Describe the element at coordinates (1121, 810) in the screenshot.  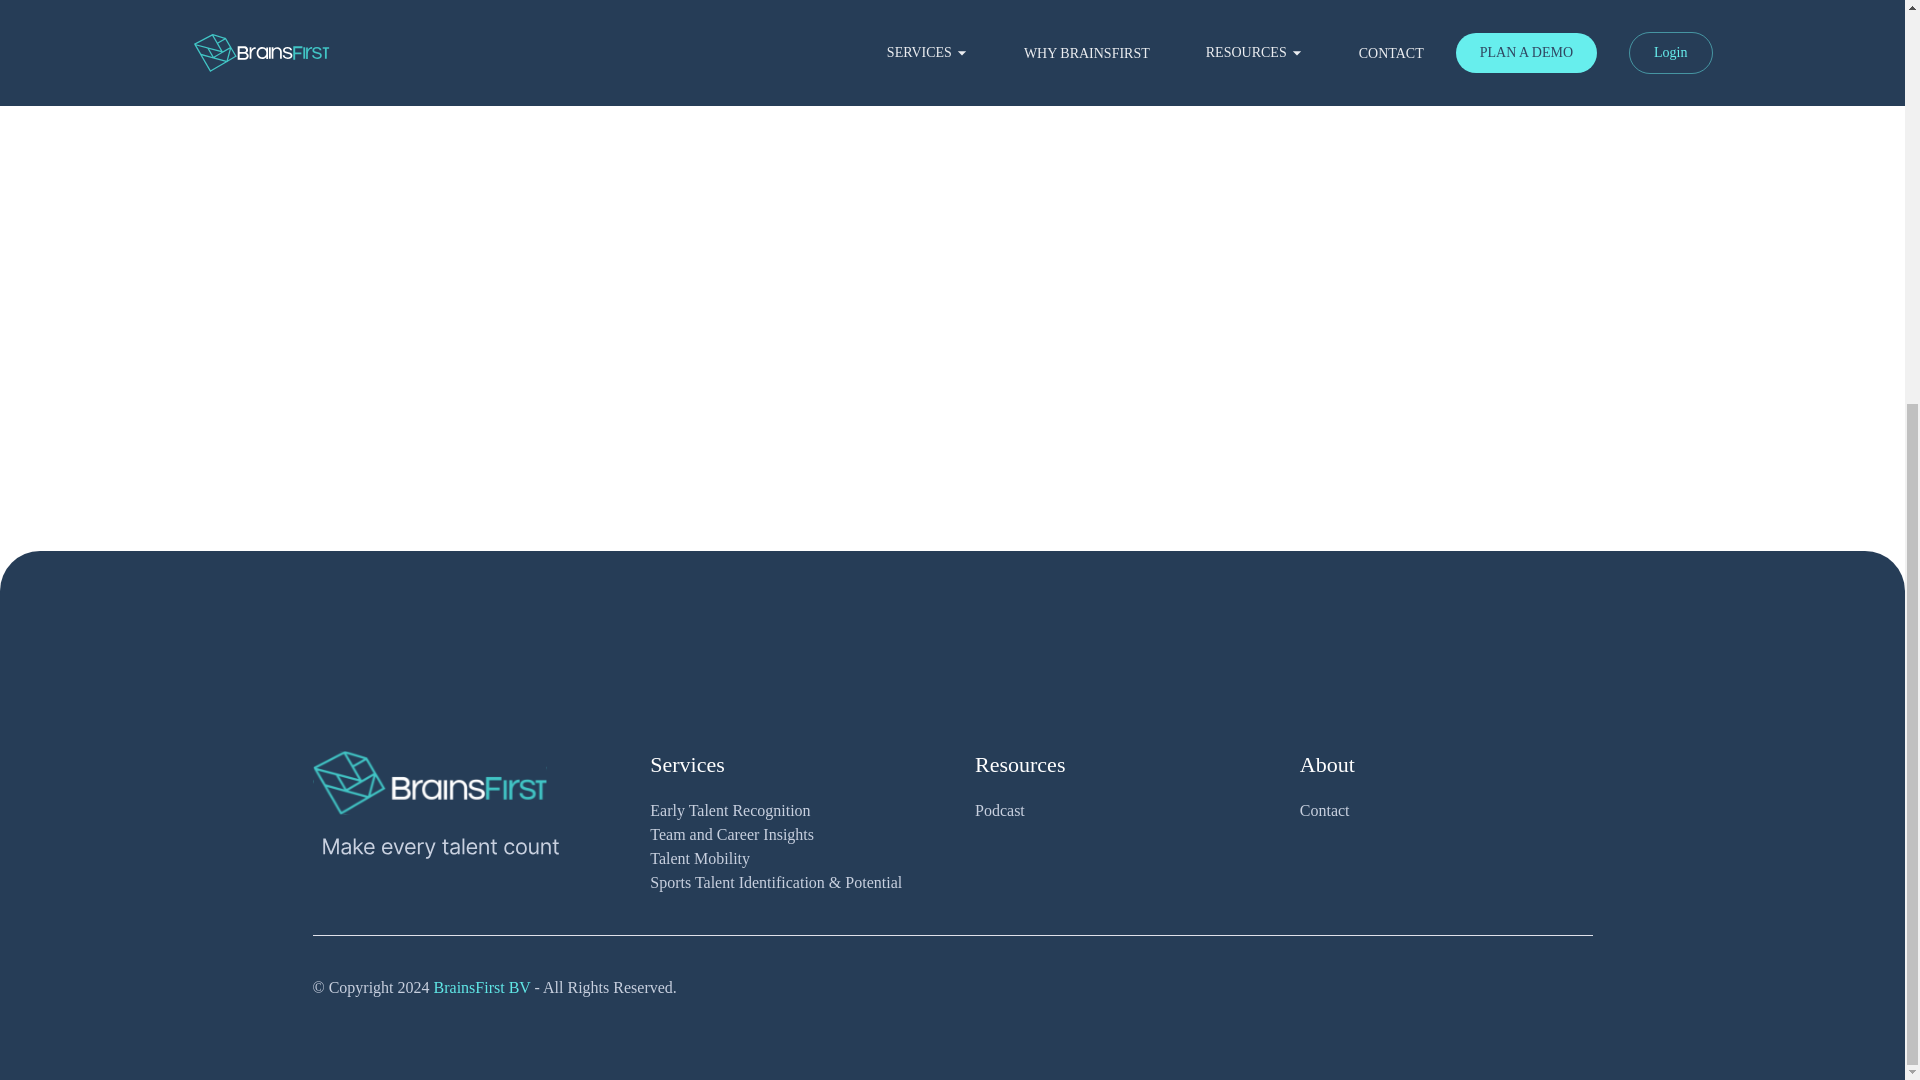
I see `Podcast` at that location.